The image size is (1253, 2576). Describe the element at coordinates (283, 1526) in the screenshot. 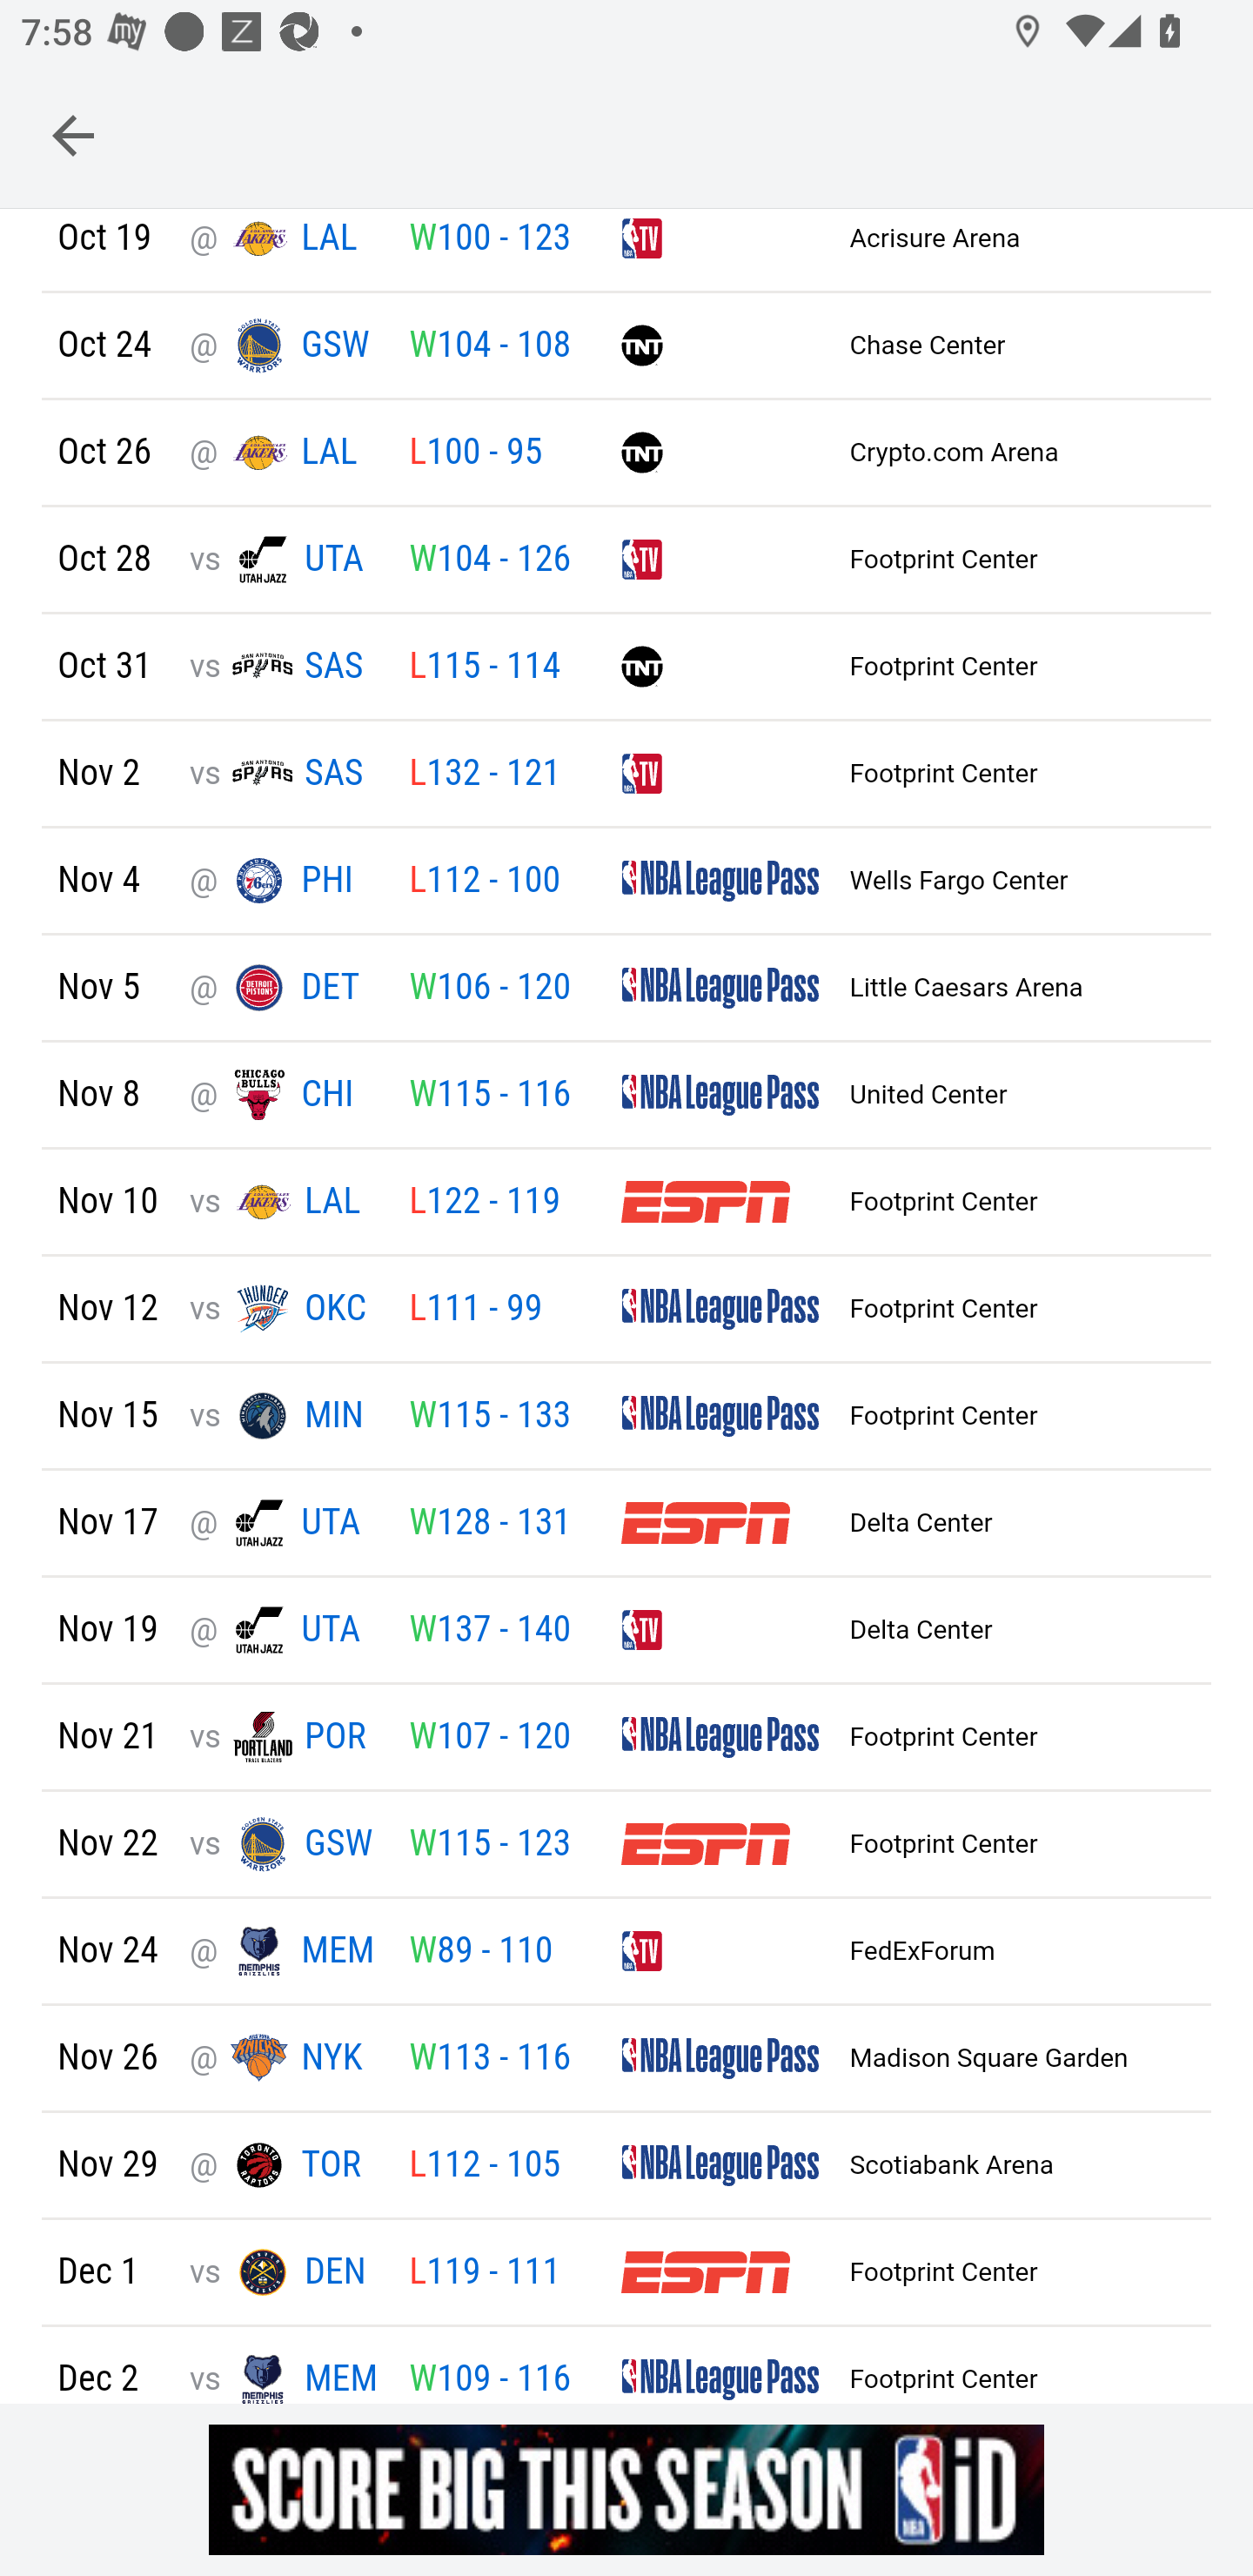

I see `@ UTA Logo UTA @ UTA Logo UTA` at that location.